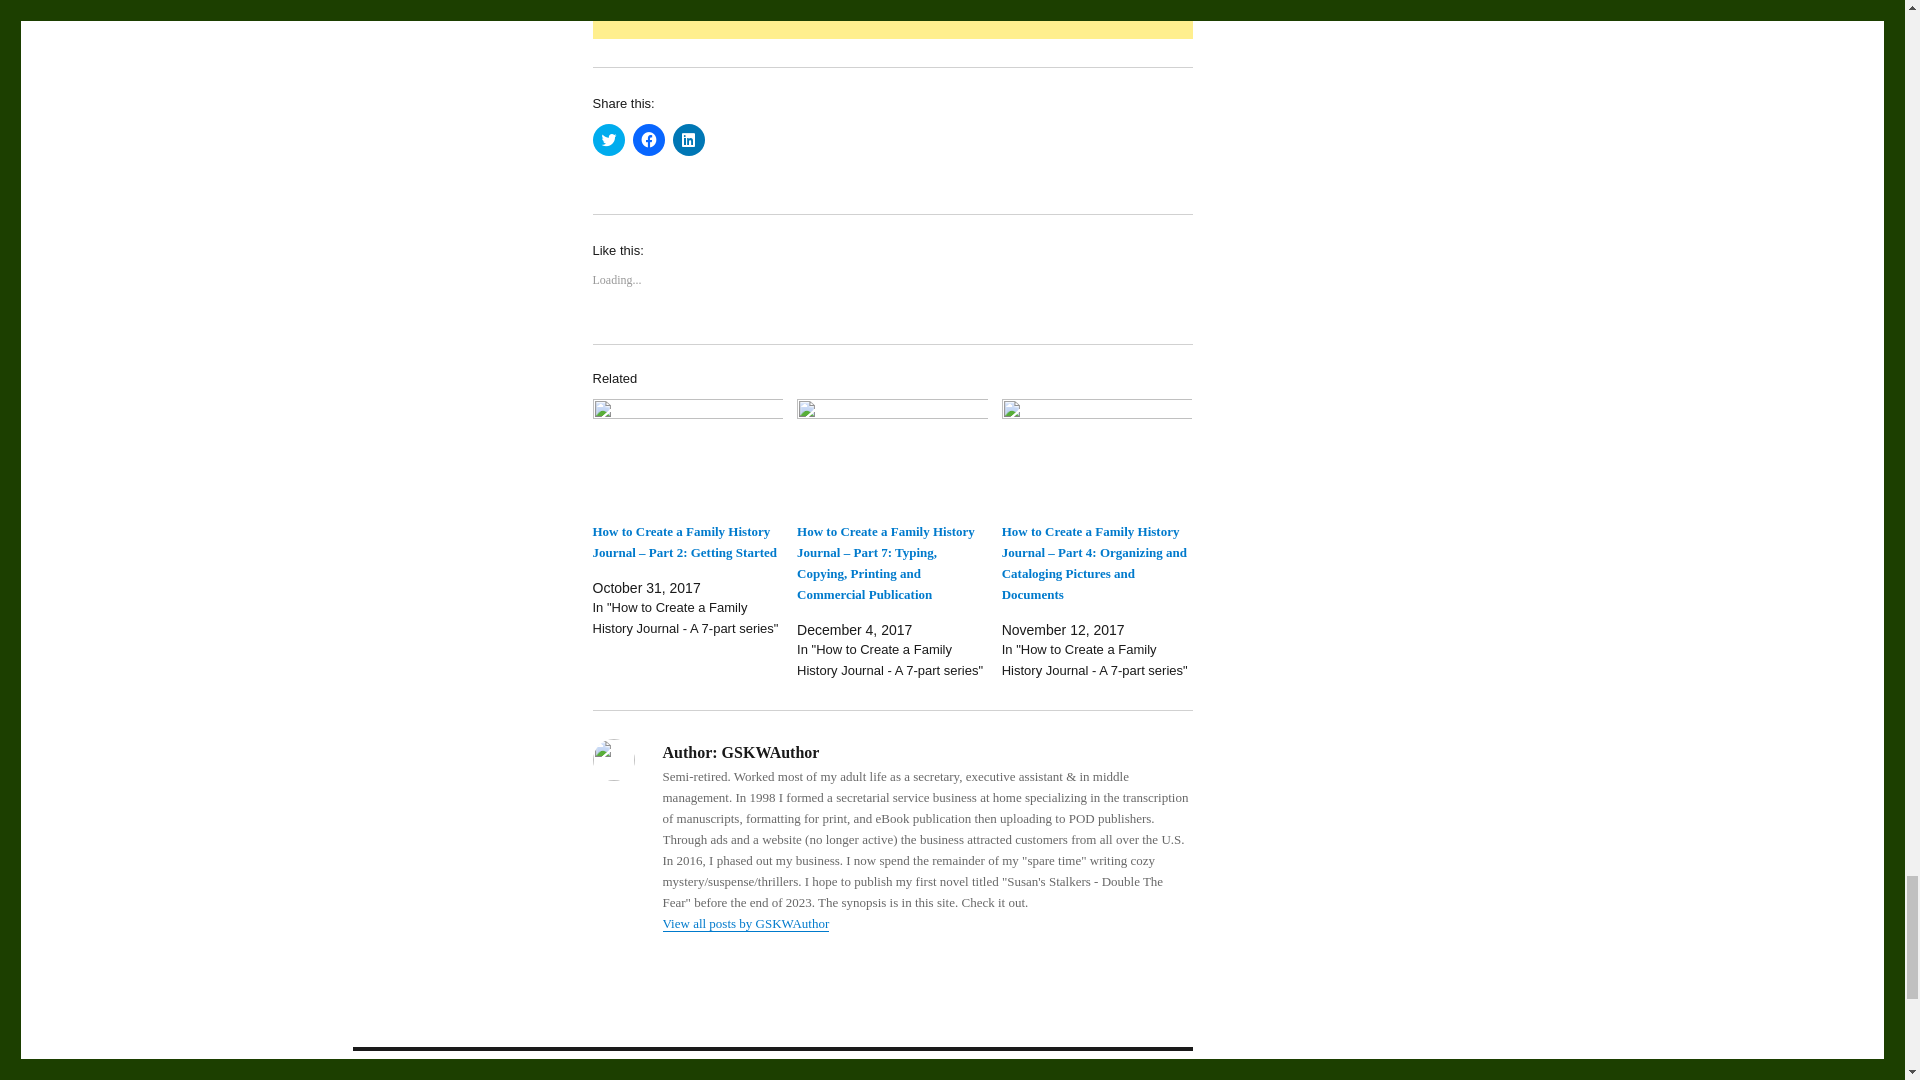 Image resolution: width=1920 pixels, height=1080 pixels. I want to click on Click to share on Twitter, so click(608, 140).